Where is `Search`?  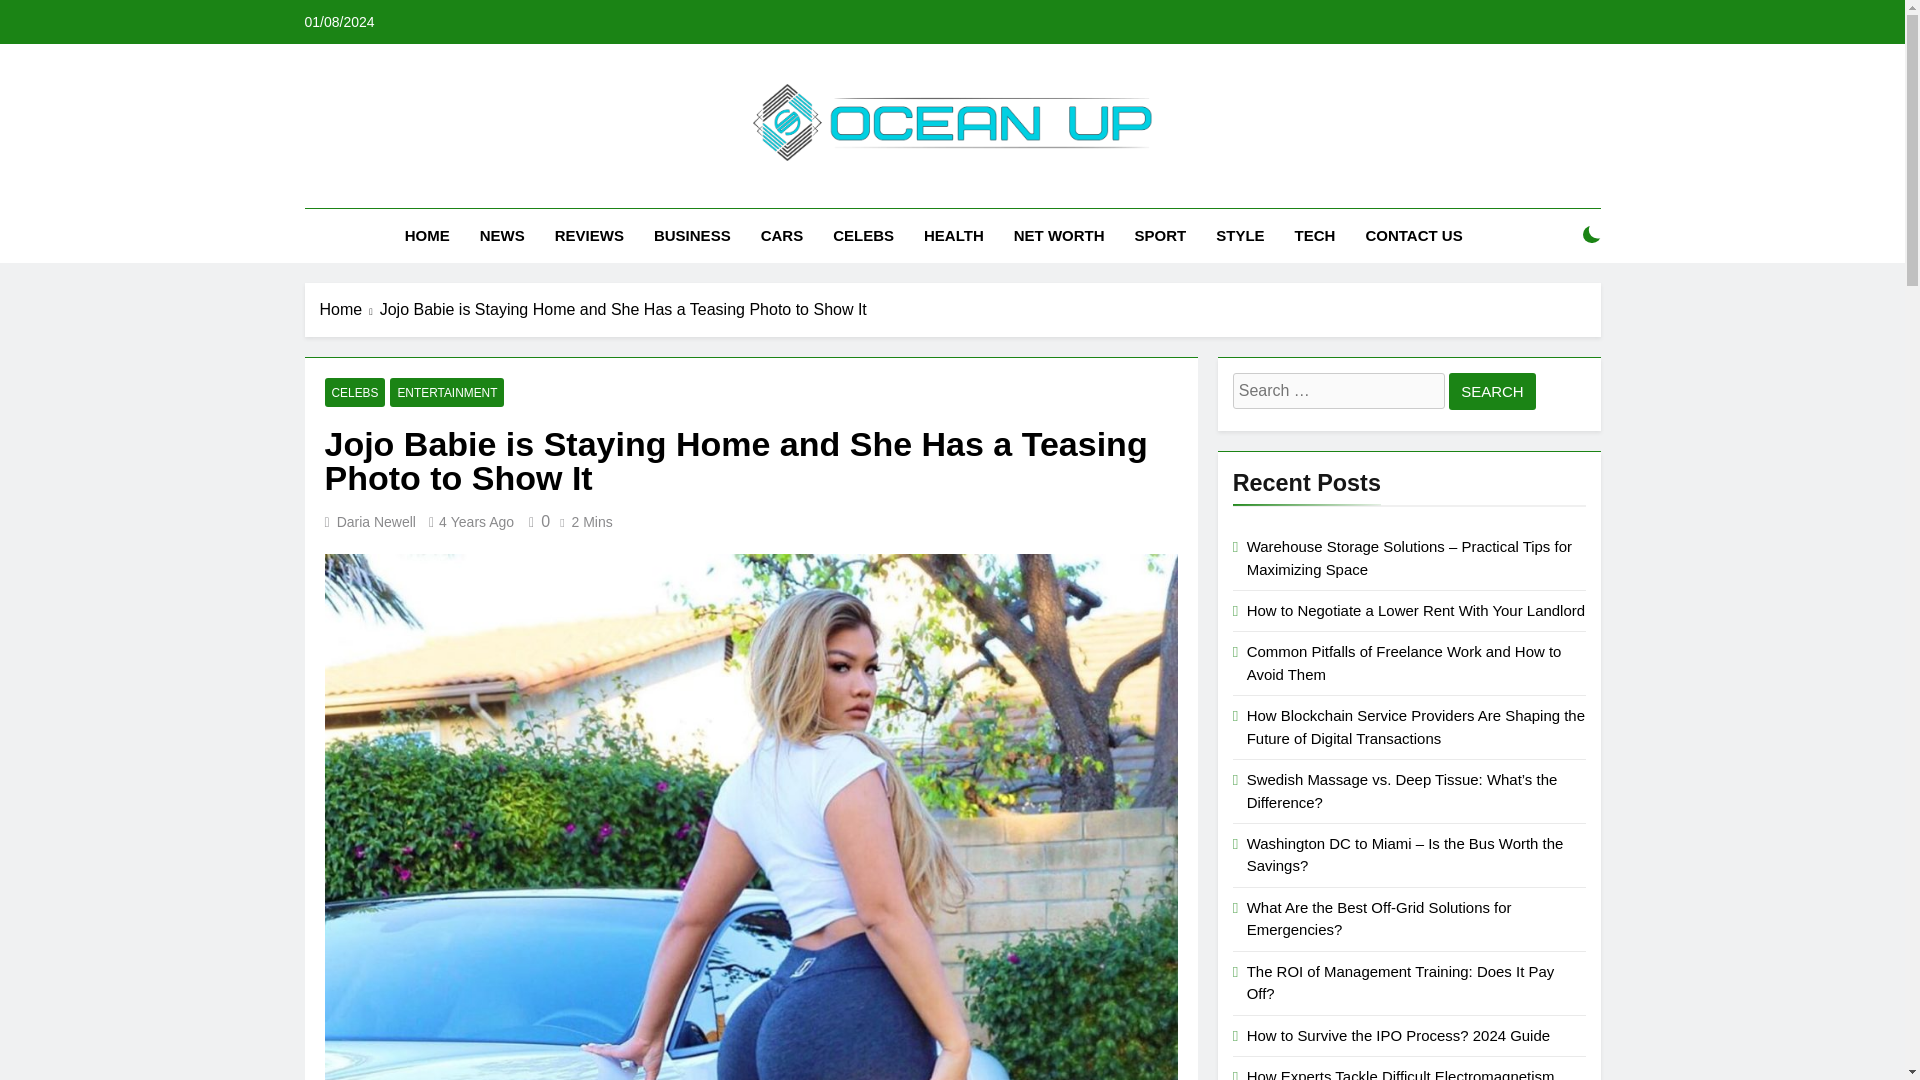
Search is located at coordinates (1492, 391).